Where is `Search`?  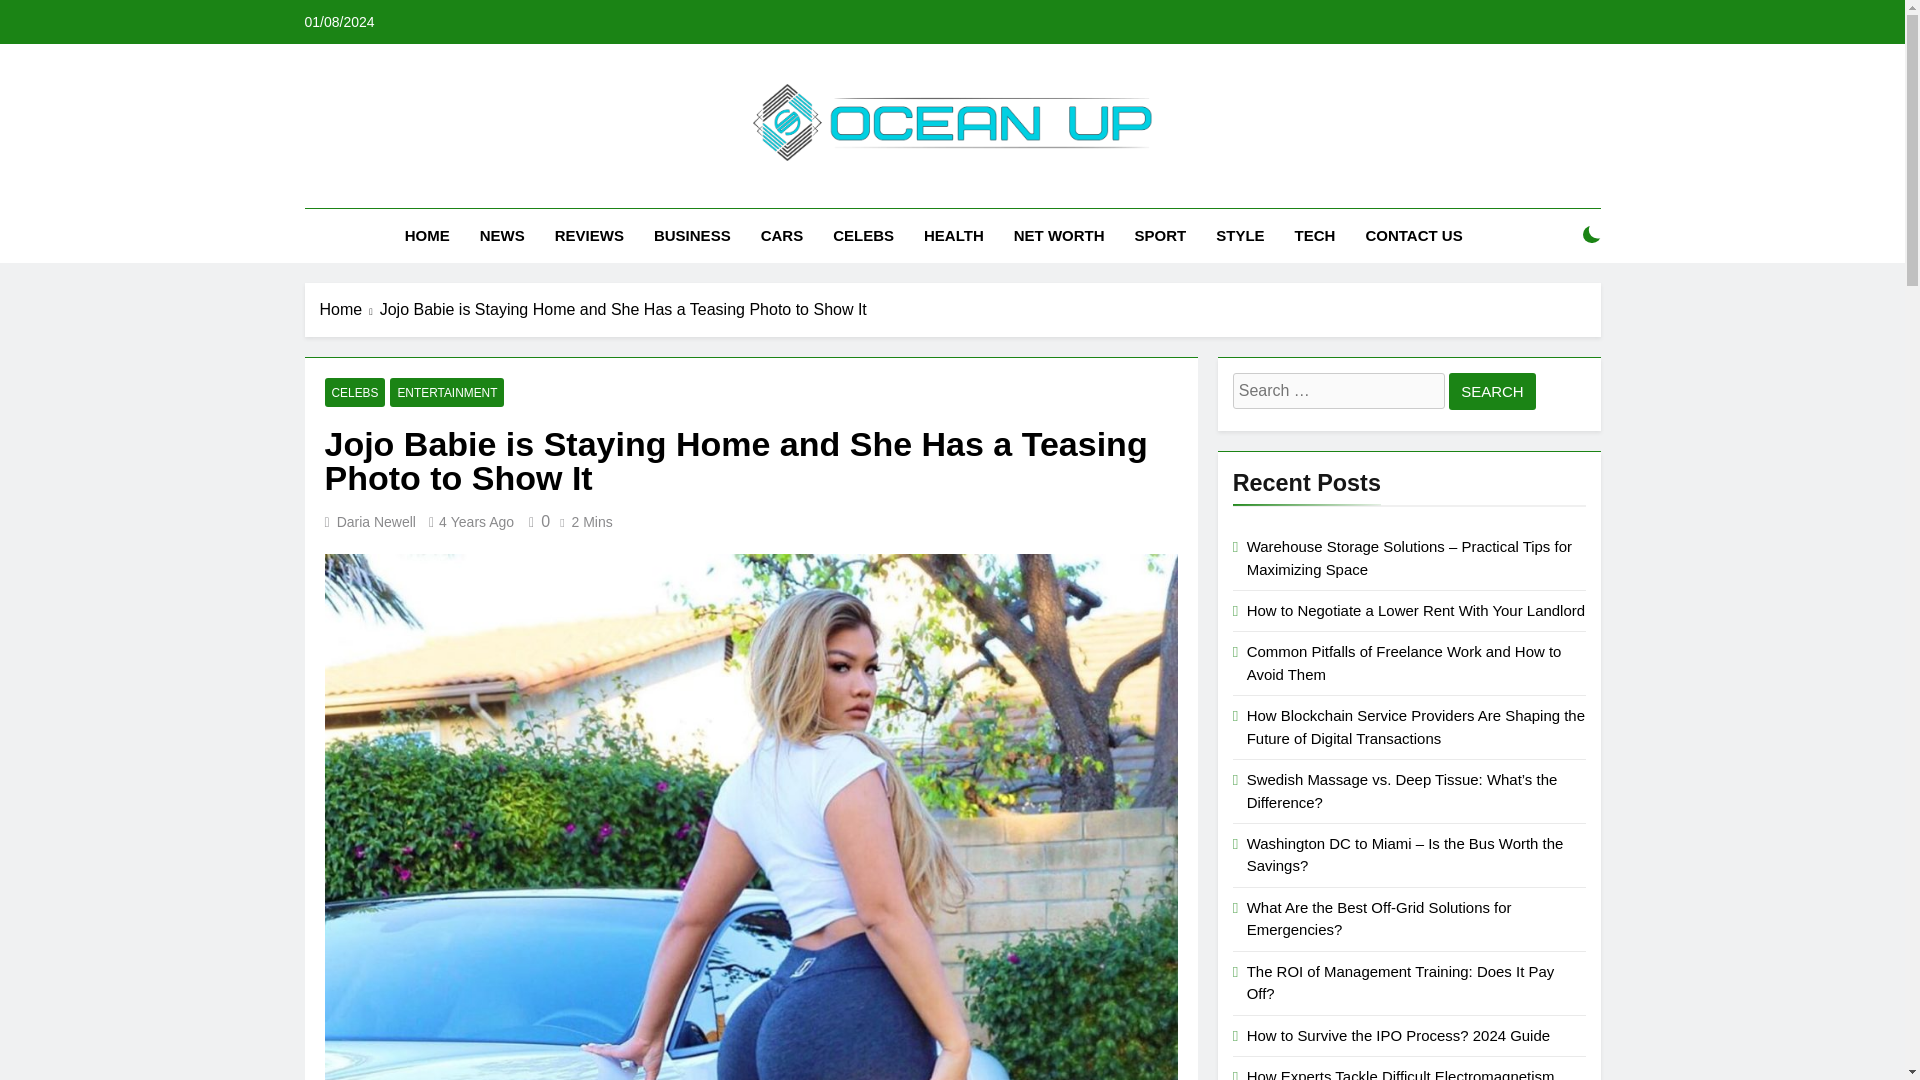
Search is located at coordinates (1492, 391).